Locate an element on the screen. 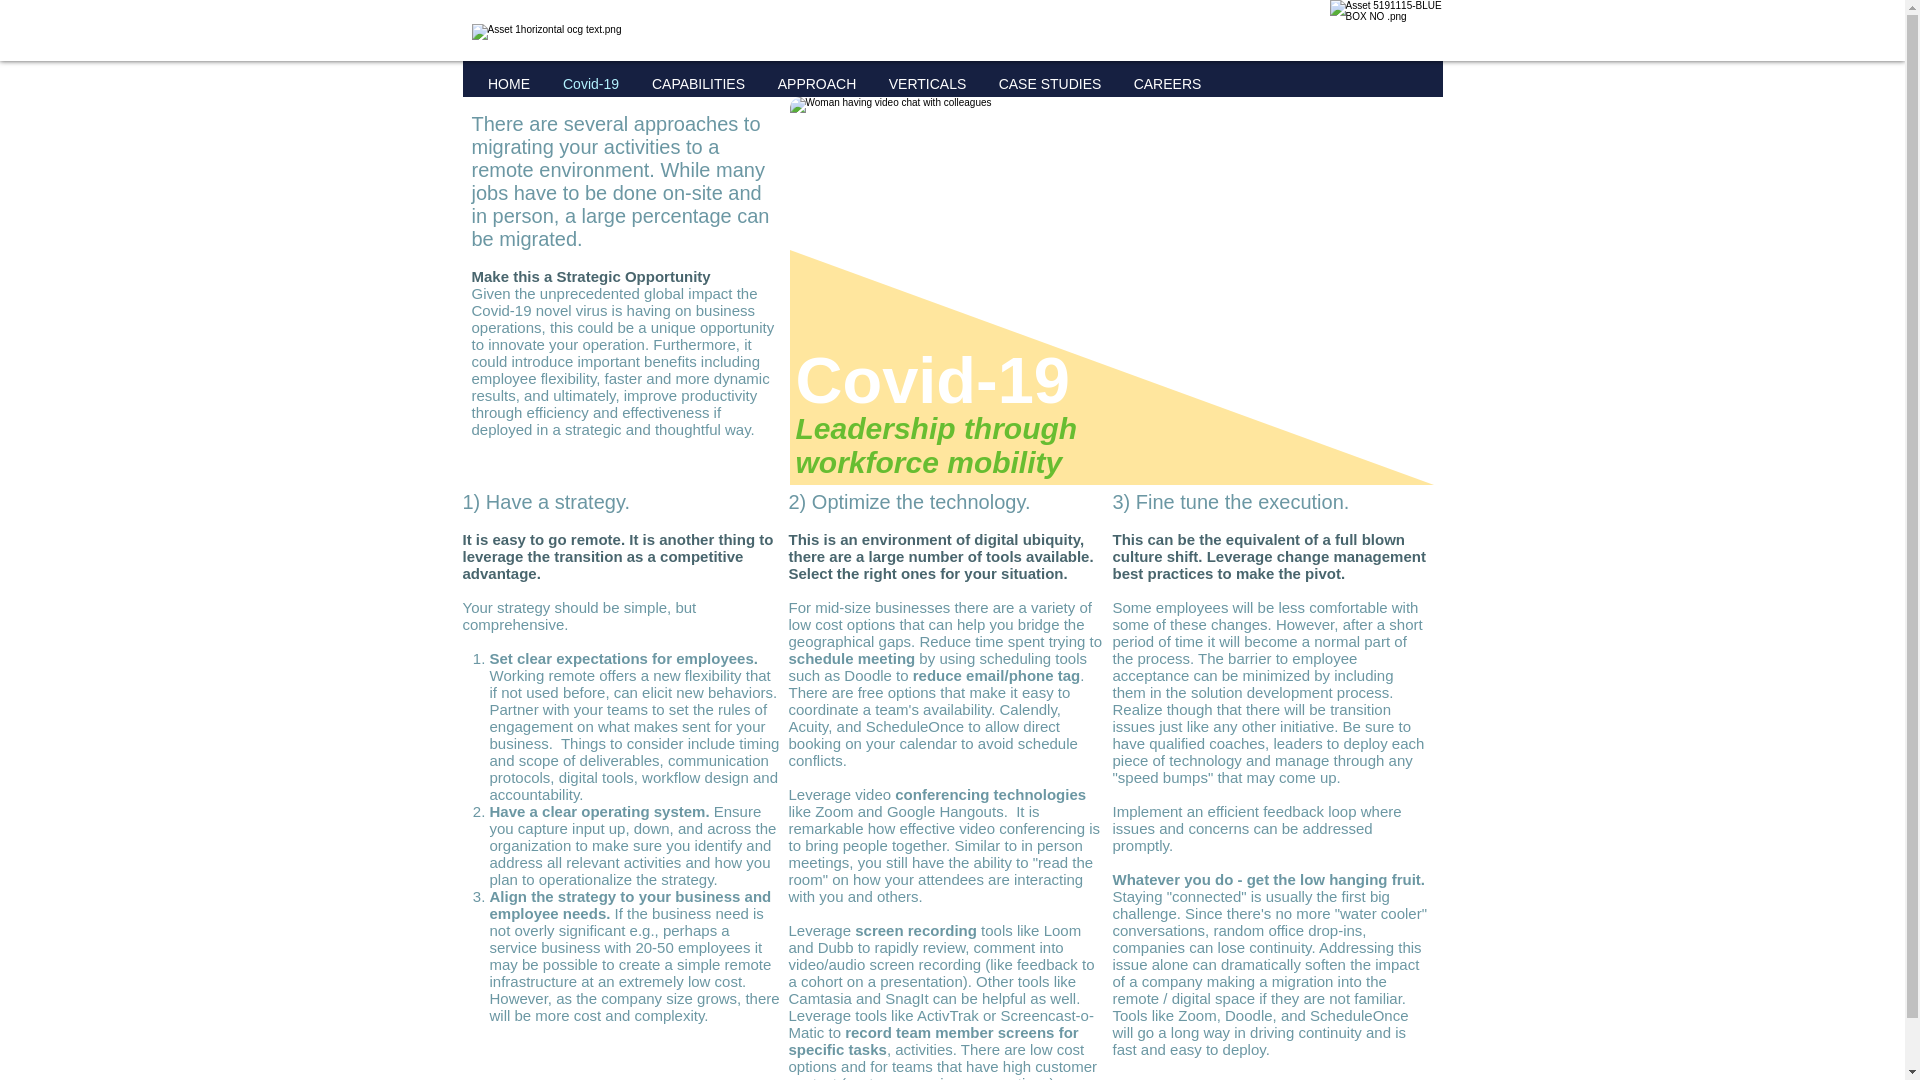  VERTICALS is located at coordinates (926, 84).